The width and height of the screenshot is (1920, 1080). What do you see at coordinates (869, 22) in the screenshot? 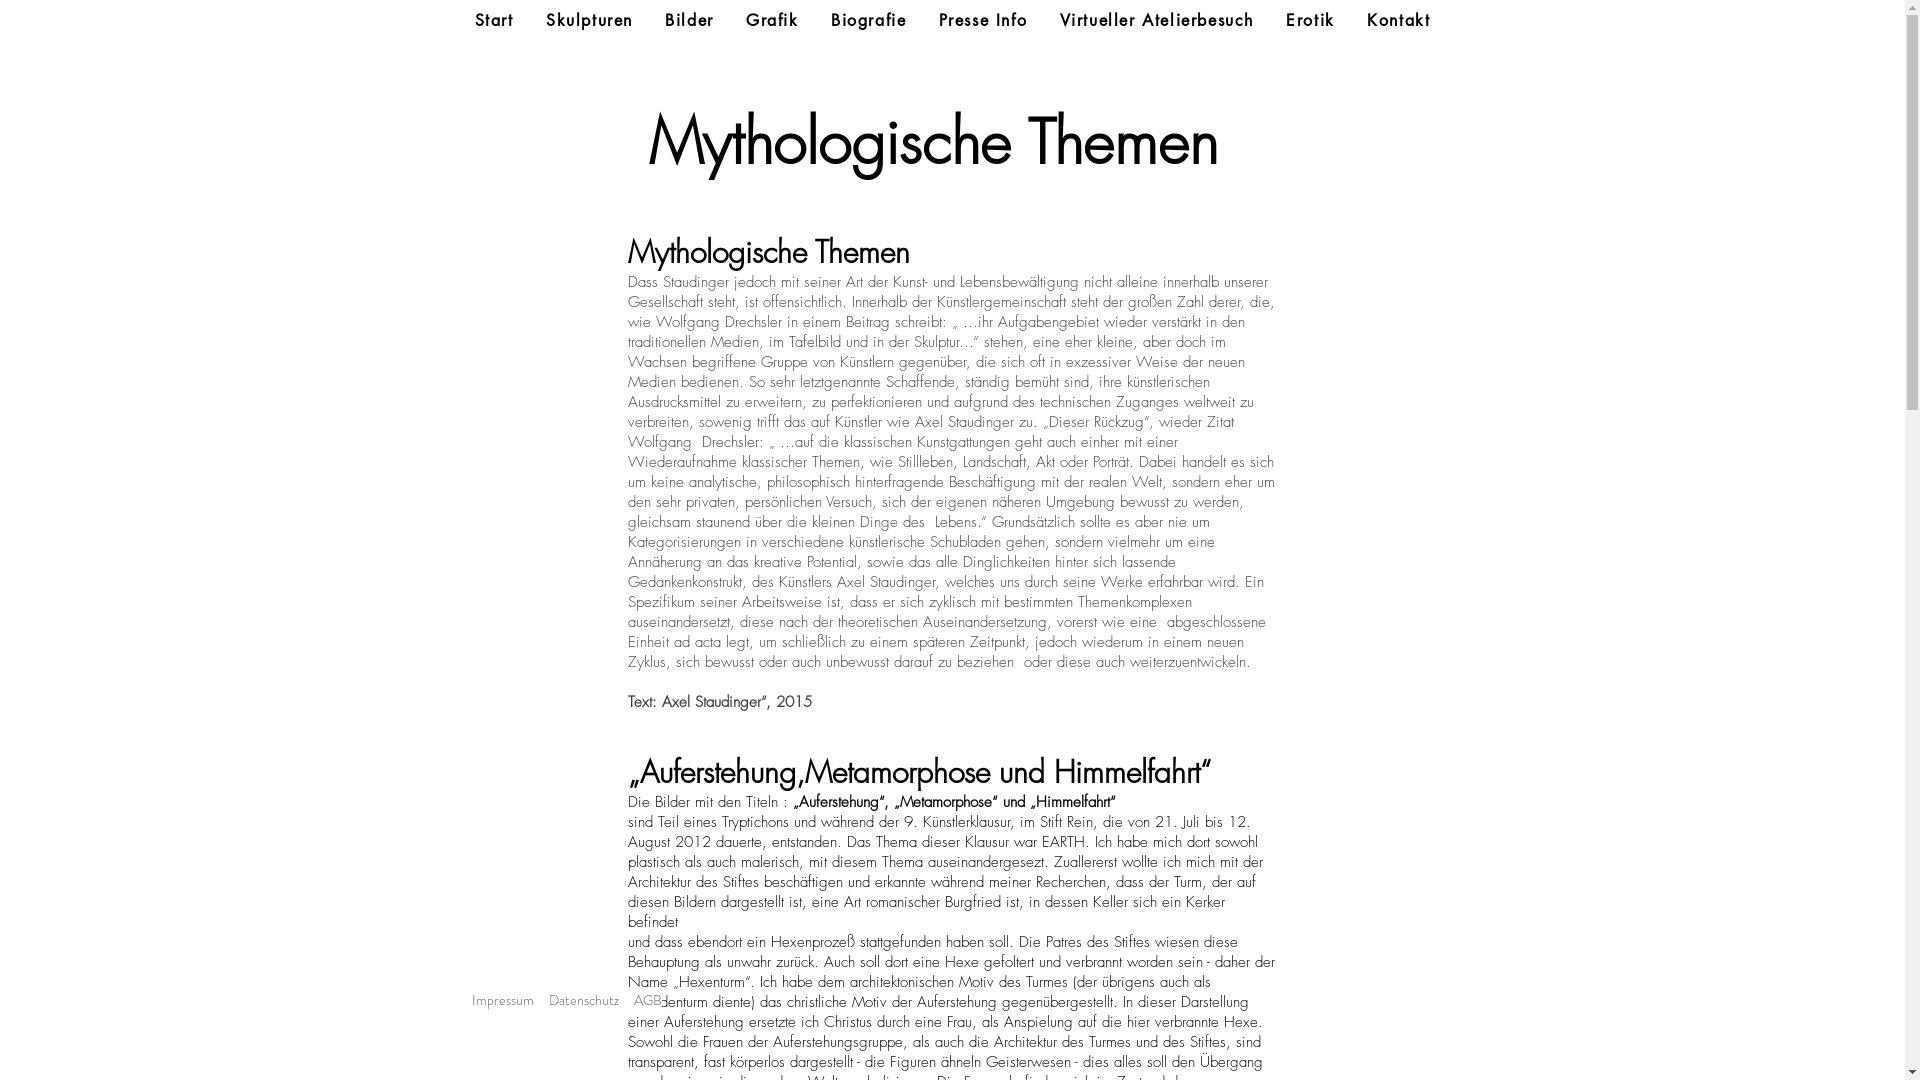
I see `Biografie` at bounding box center [869, 22].